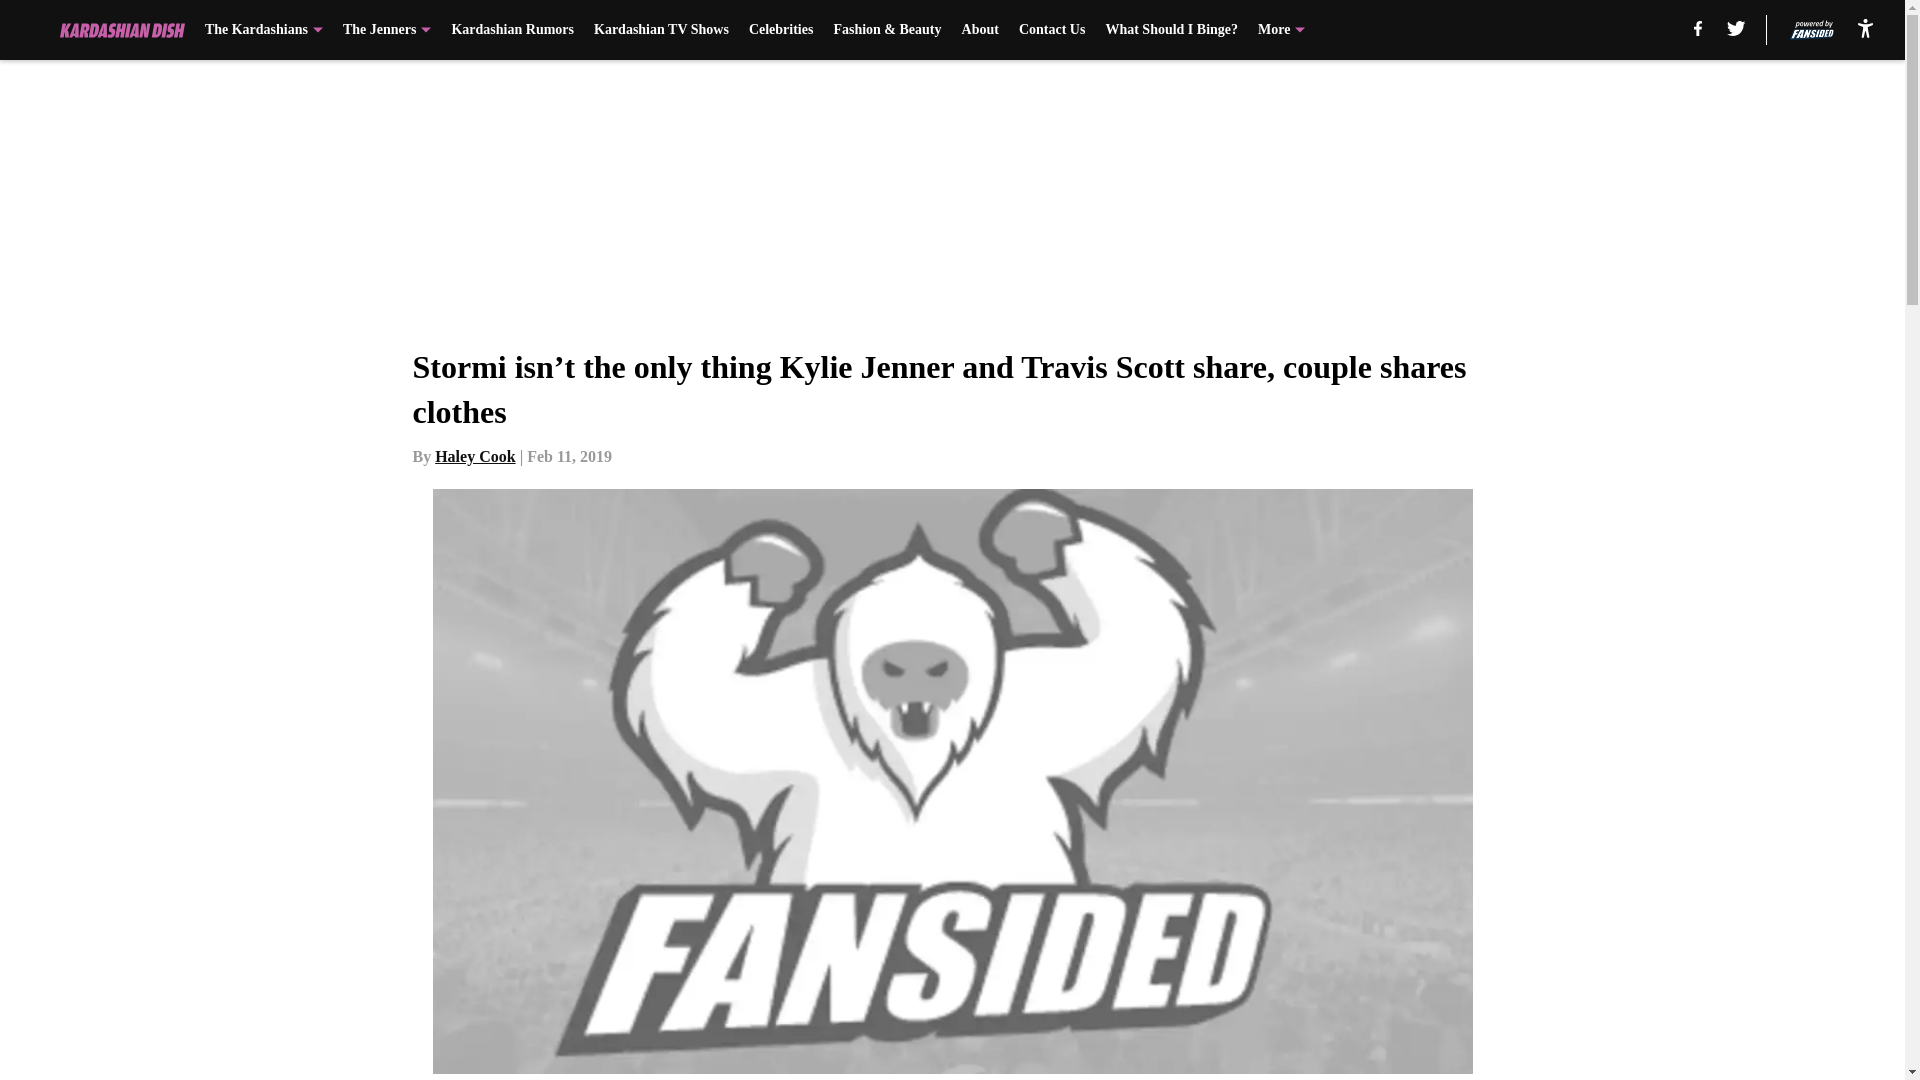  I want to click on What Should I Binge?, so click(1172, 30).